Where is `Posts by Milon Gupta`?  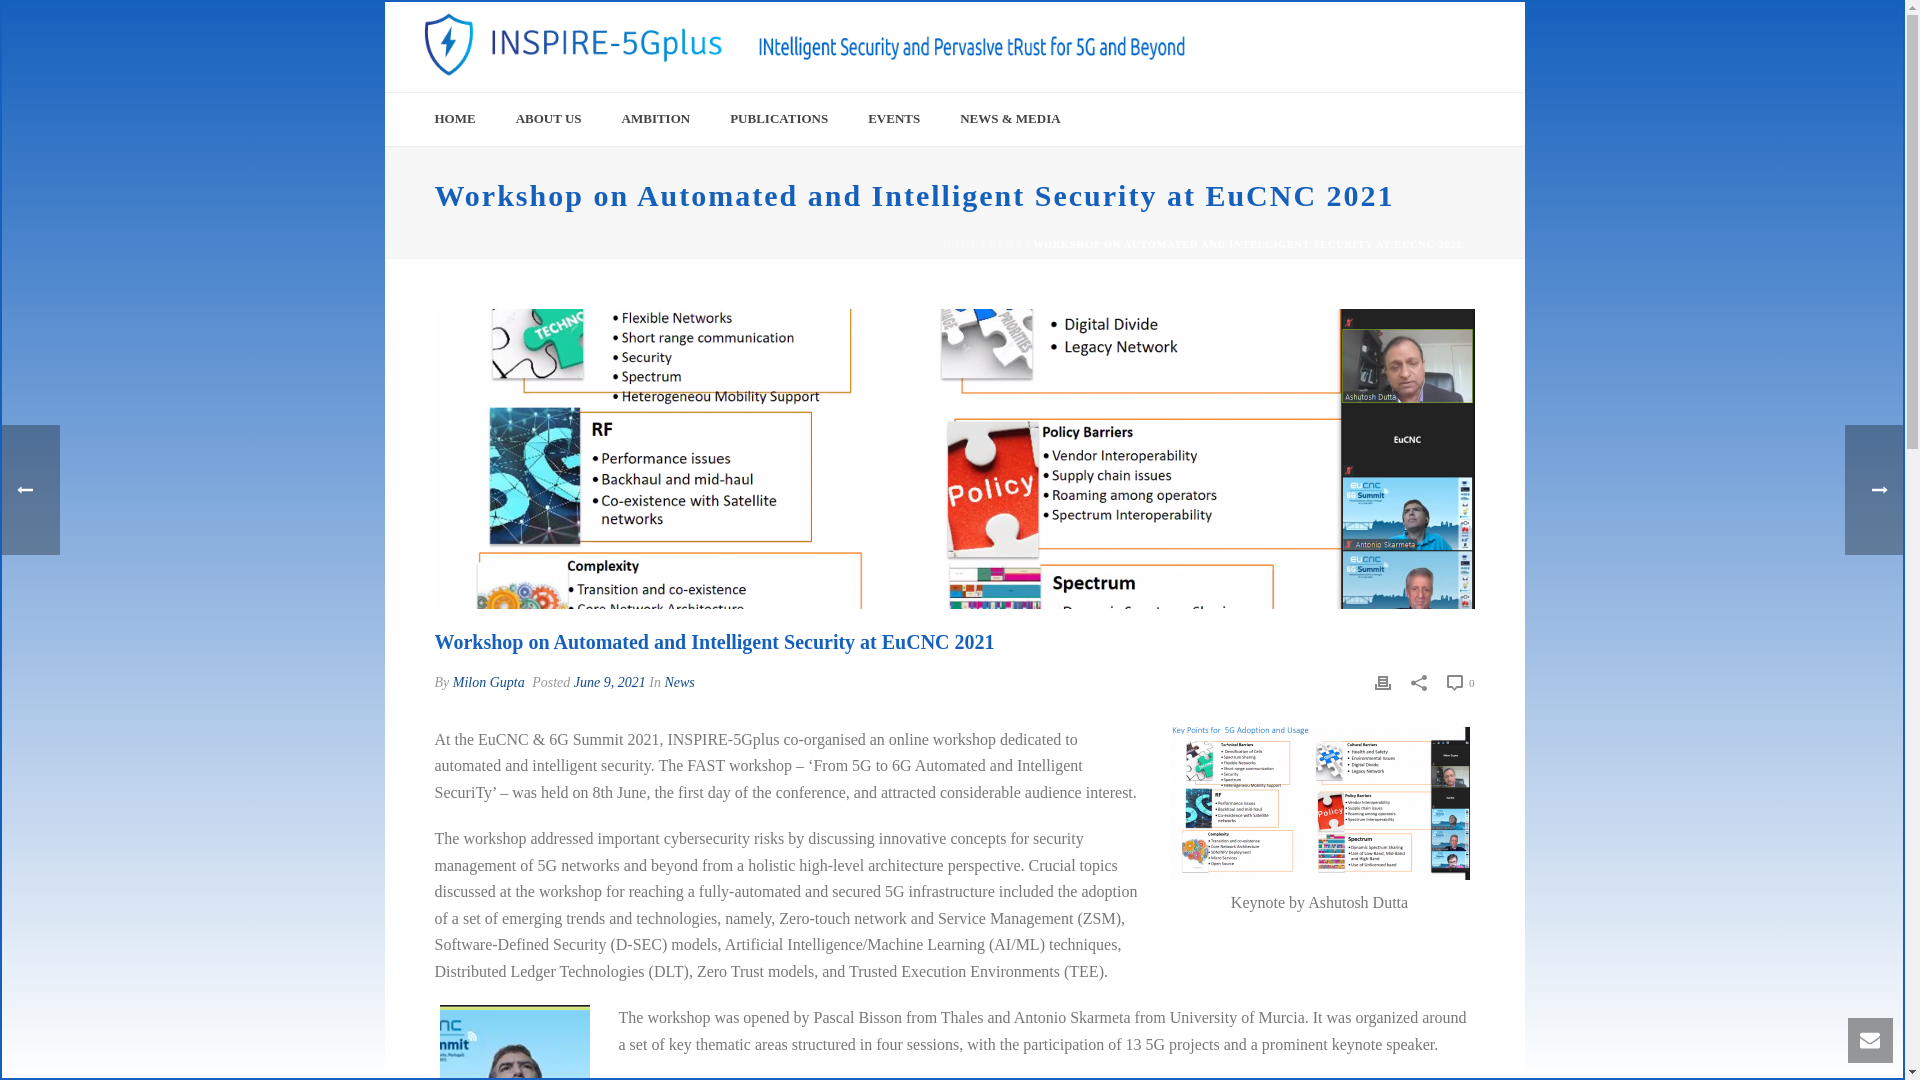 Posts by Milon Gupta is located at coordinates (488, 682).